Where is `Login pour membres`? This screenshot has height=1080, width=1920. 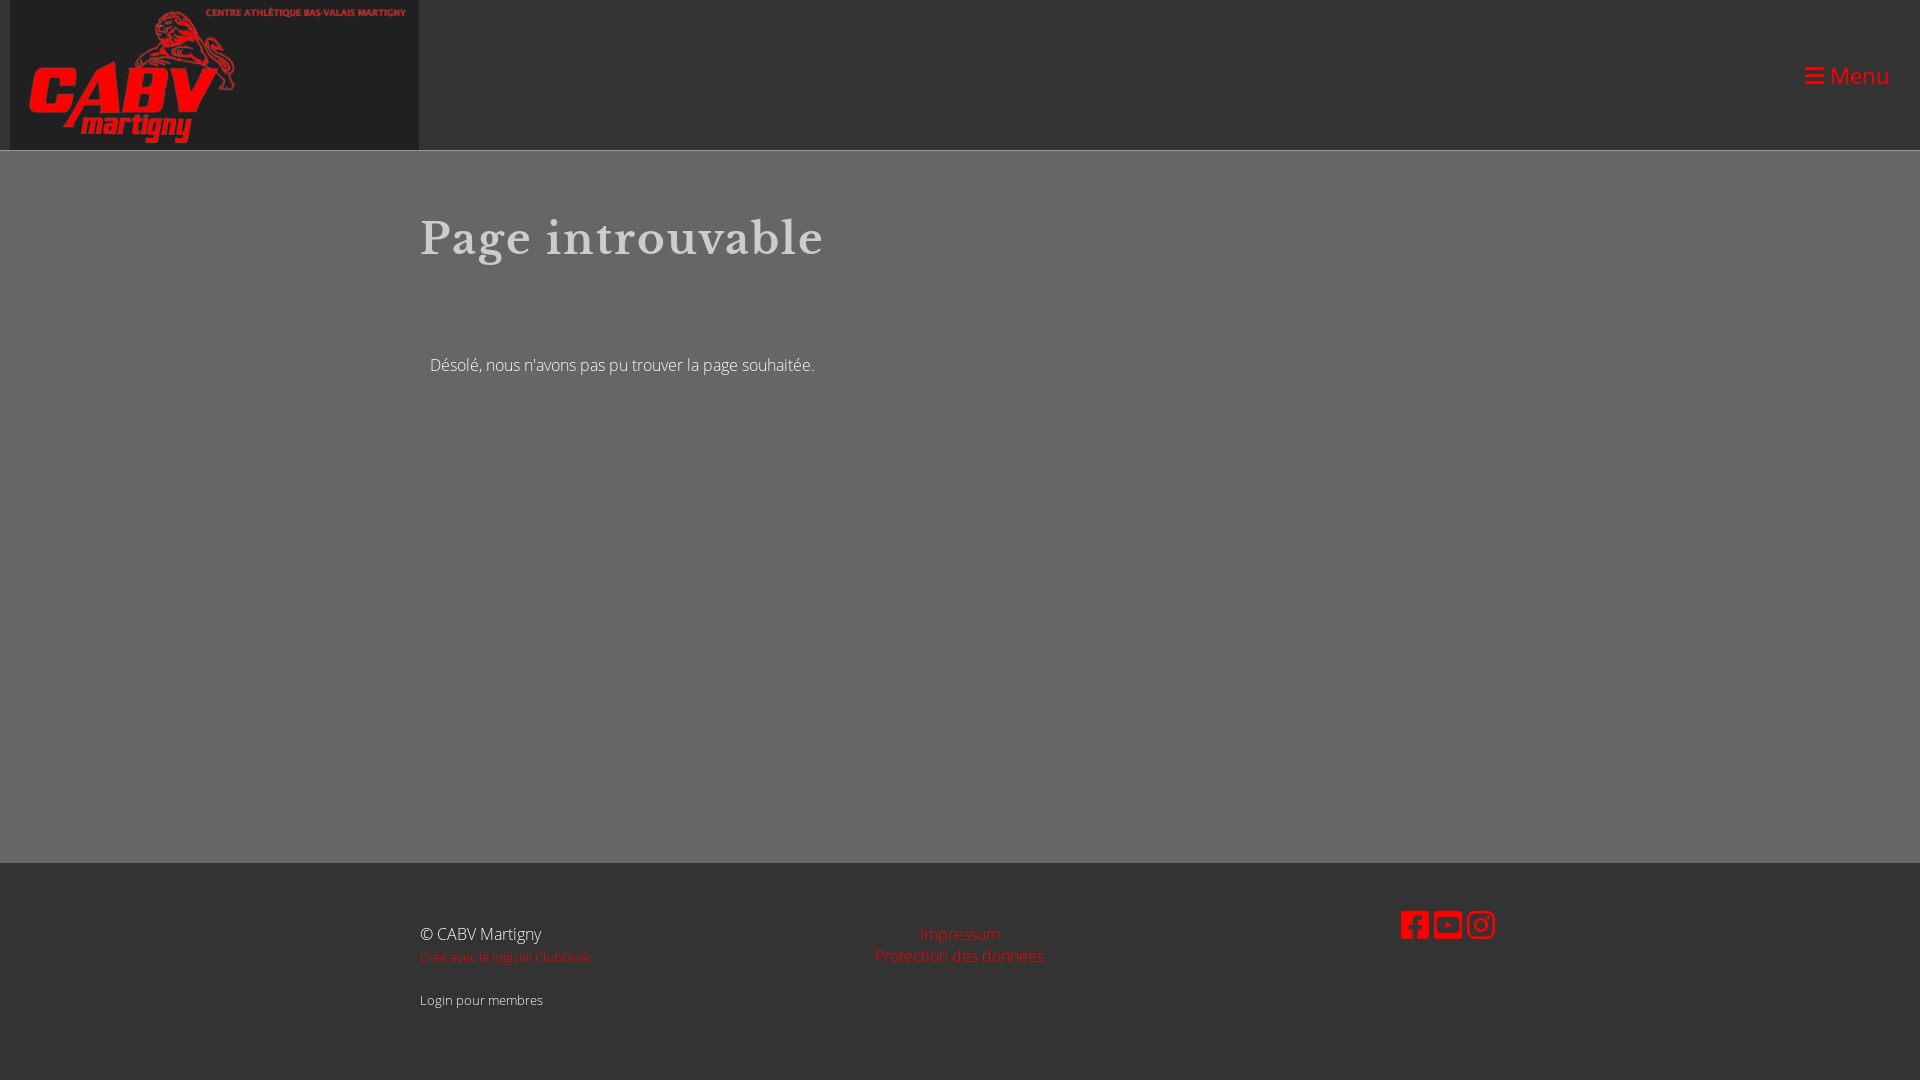 Login pour membres is located at coordinates (482, 999).